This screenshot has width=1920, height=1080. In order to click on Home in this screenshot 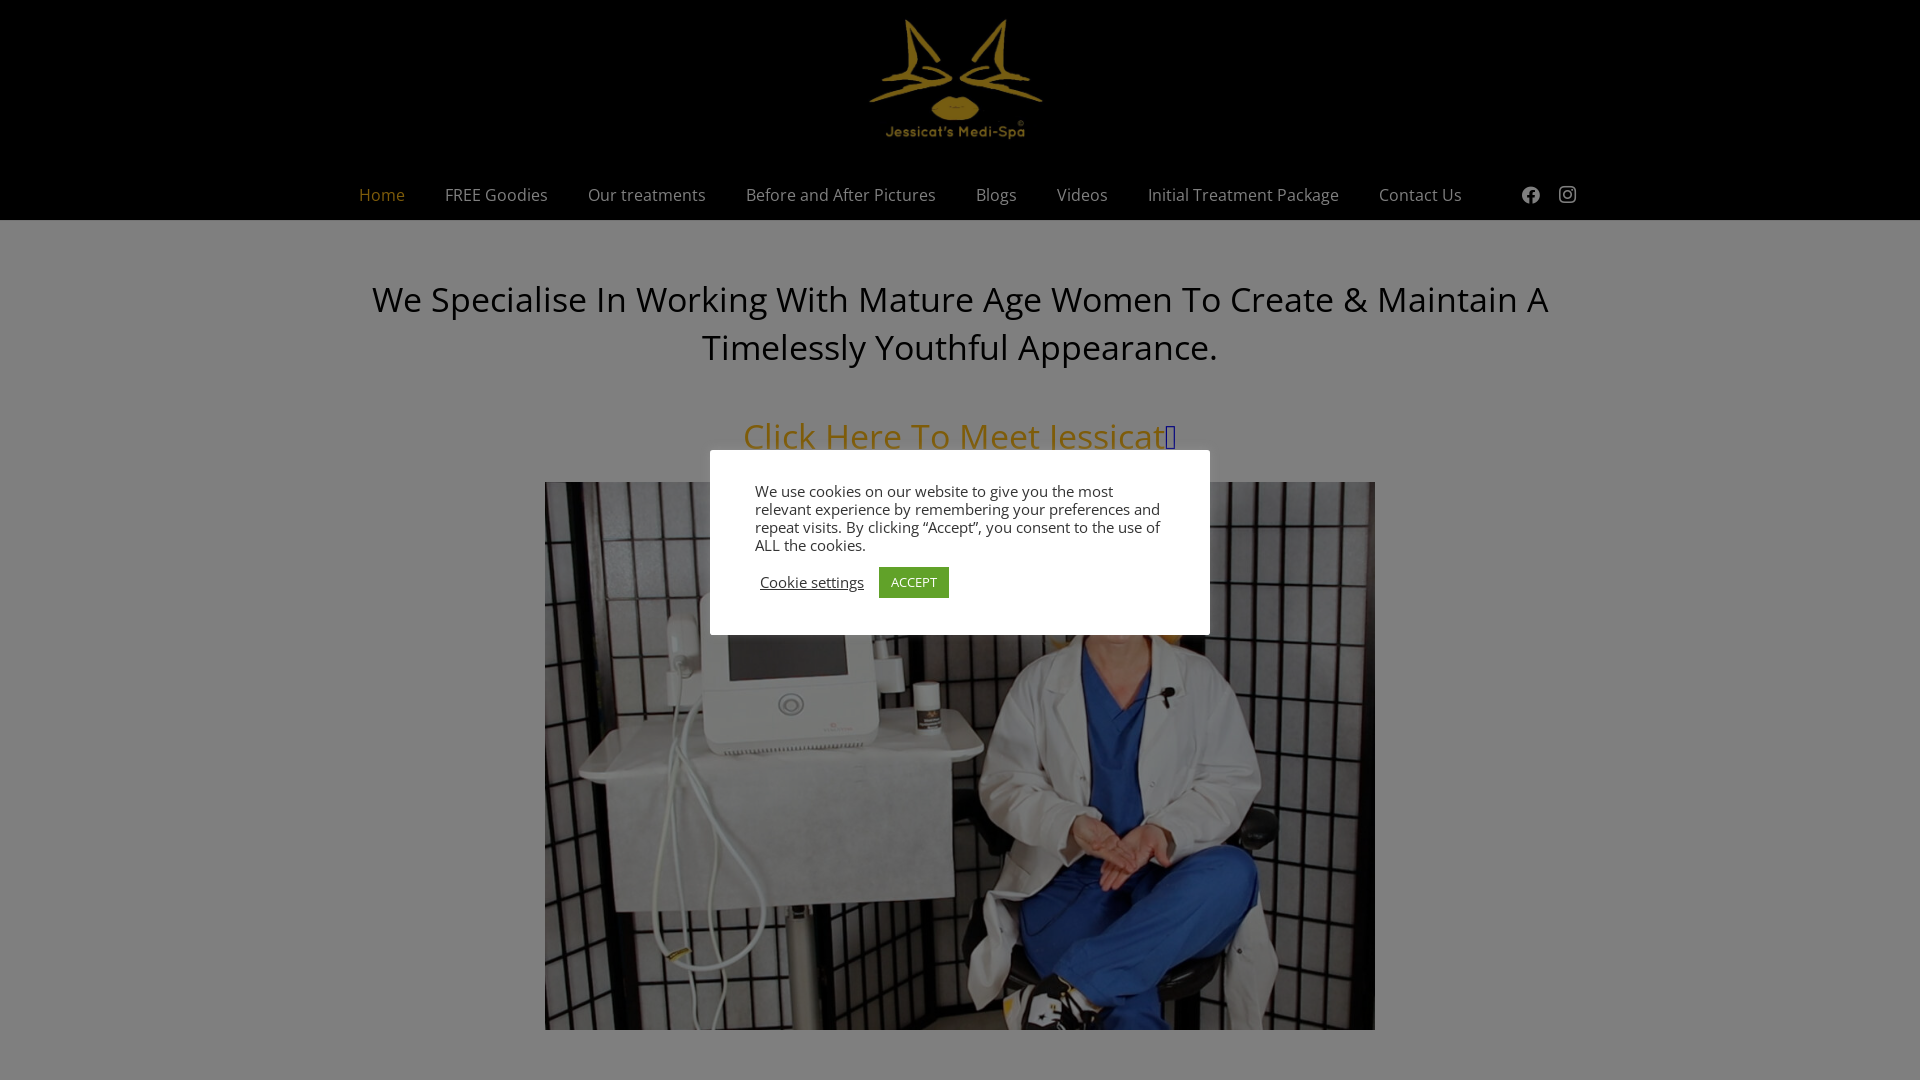, I will do `click(382, 195)`.